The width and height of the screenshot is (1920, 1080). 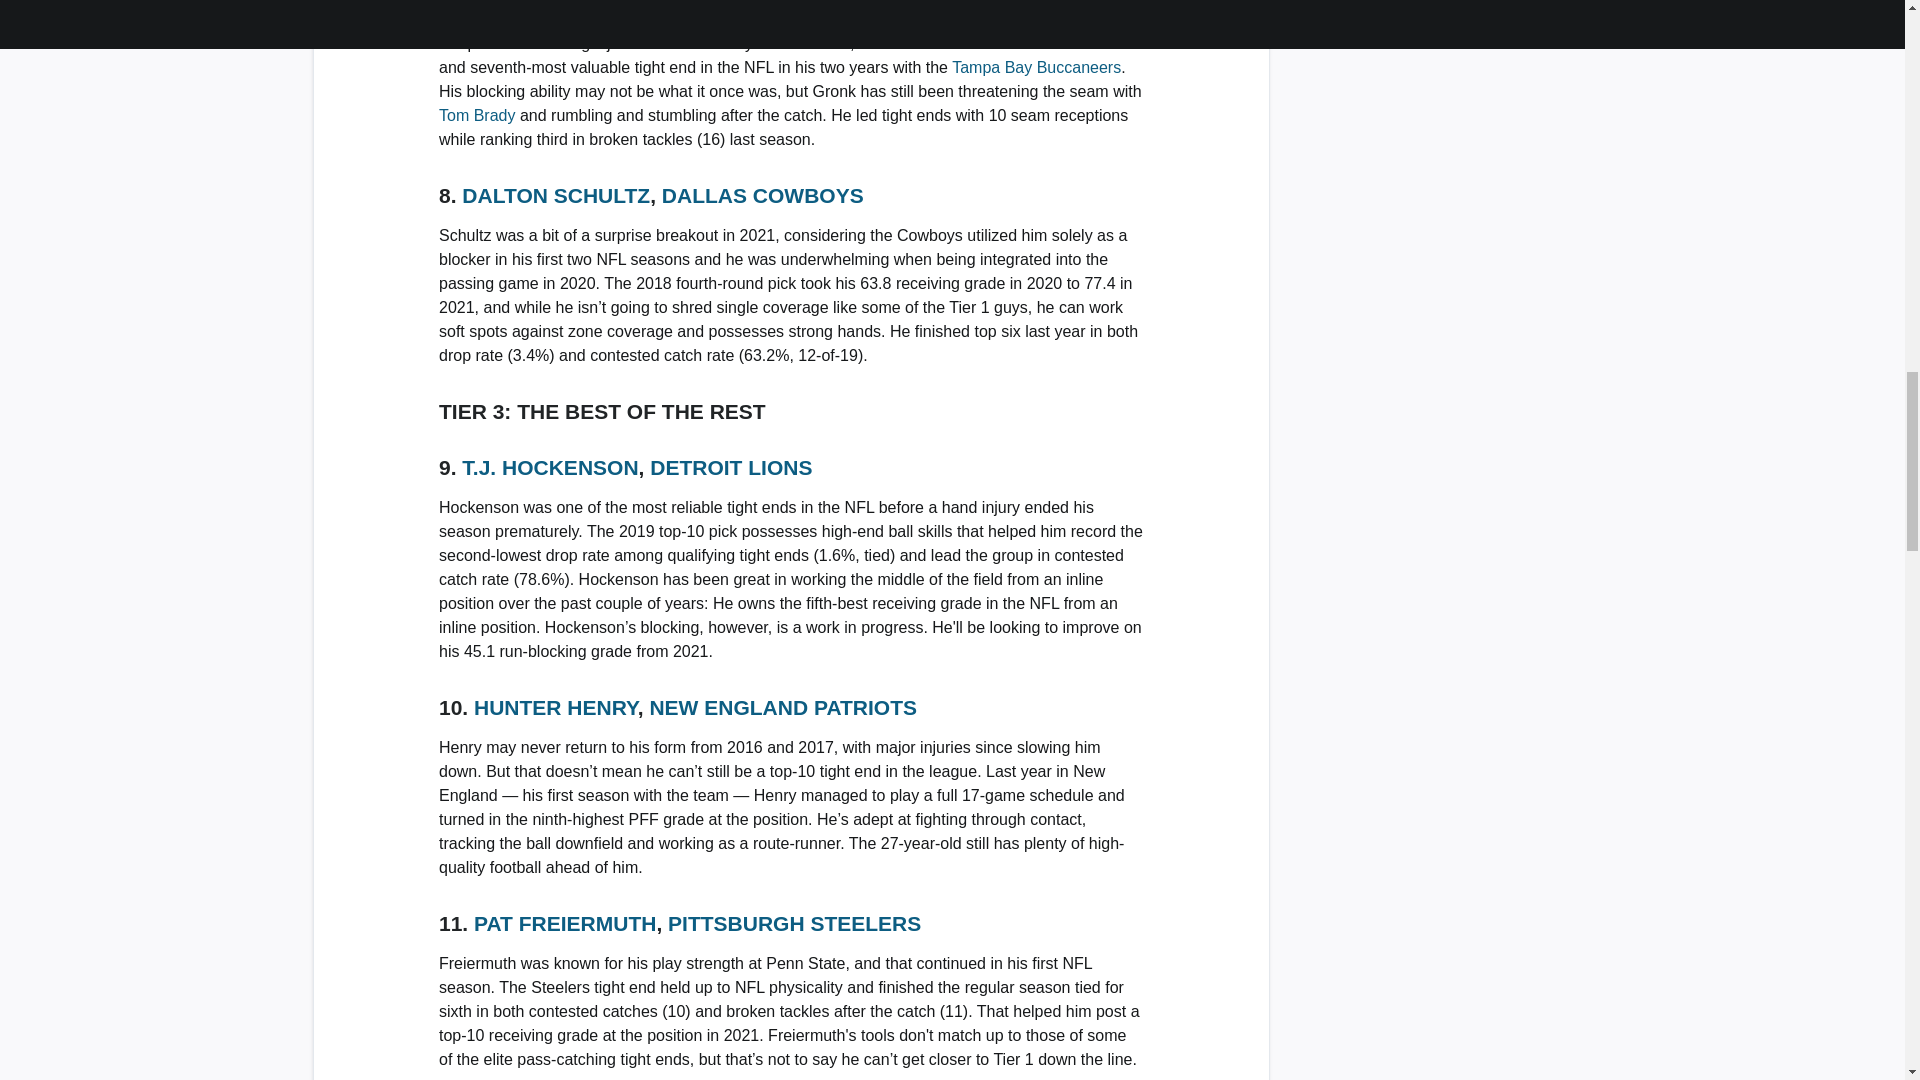 What do you see at coordinates (565, 923) in the screenshot?
I see `PAT FREIERMUTH` at bounding box center [565, 923].